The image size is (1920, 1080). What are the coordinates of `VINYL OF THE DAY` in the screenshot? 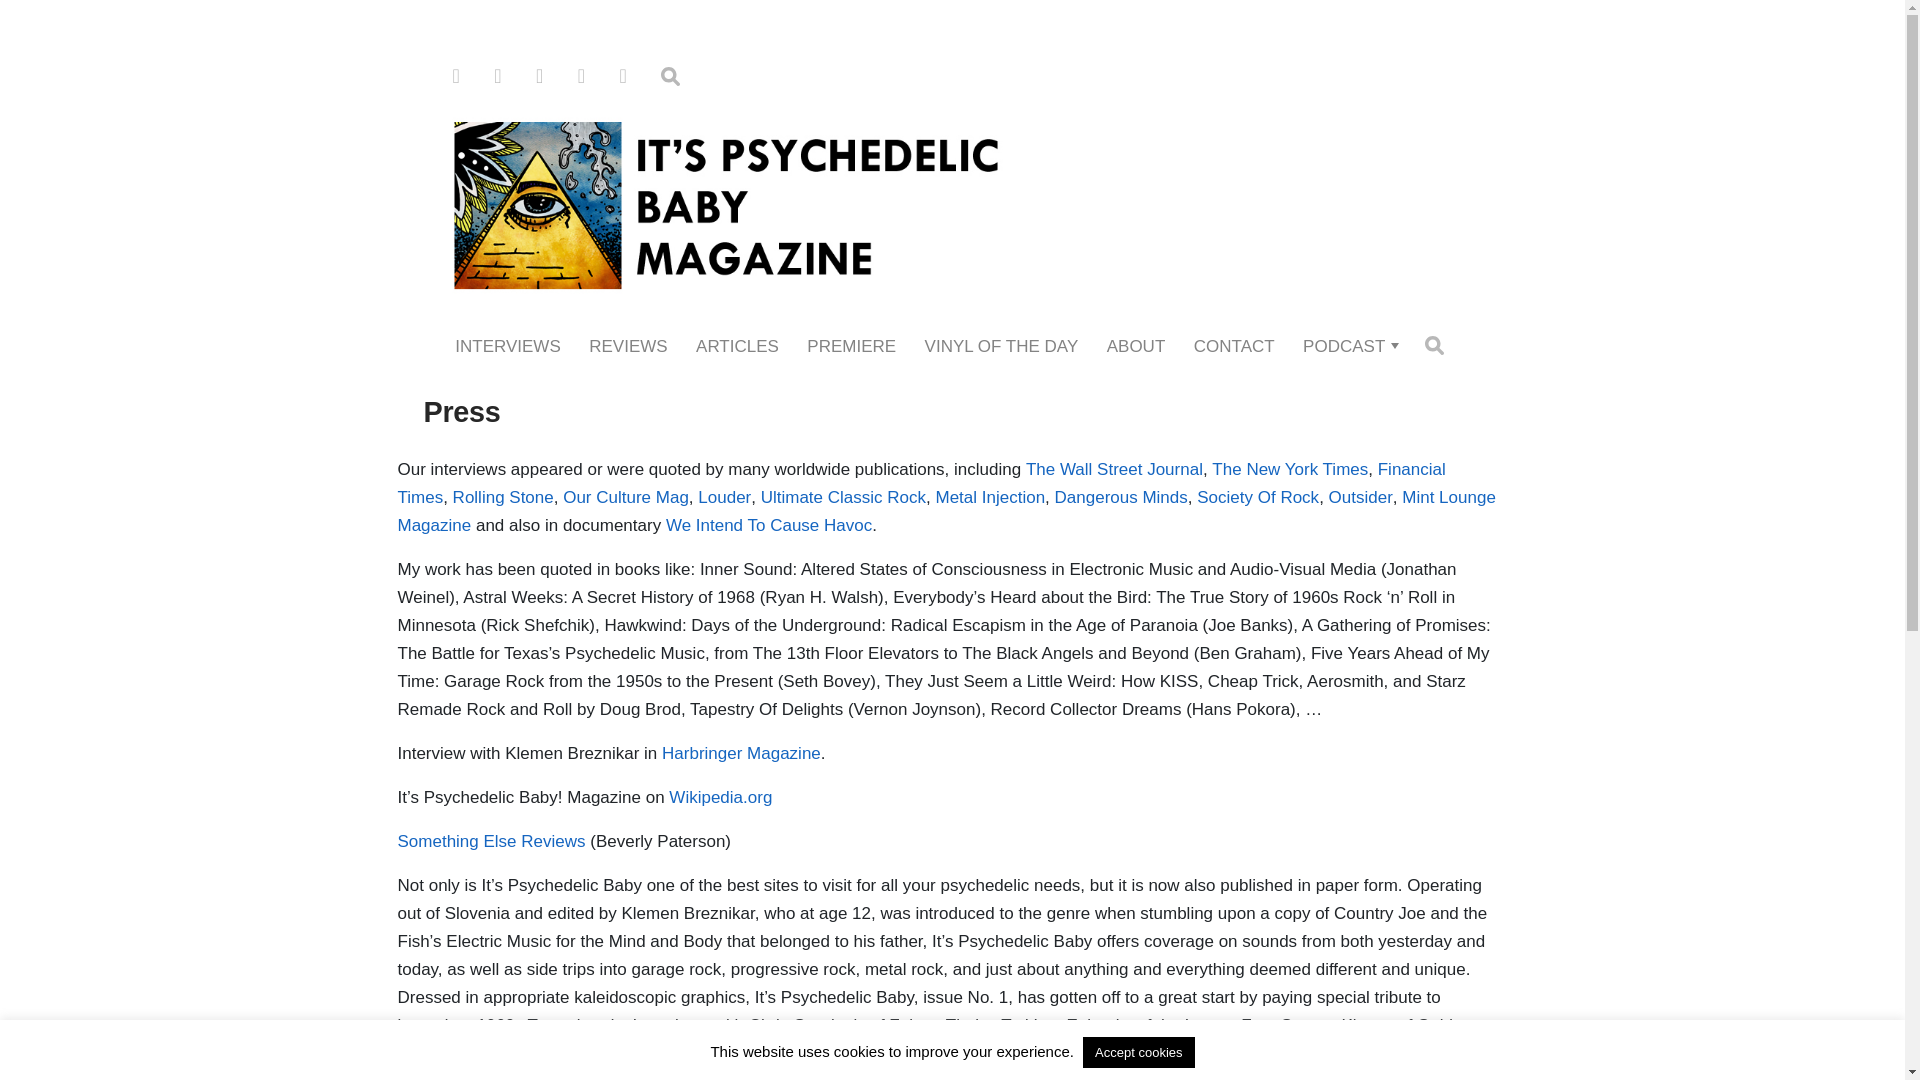 It's located at (1002, 346).